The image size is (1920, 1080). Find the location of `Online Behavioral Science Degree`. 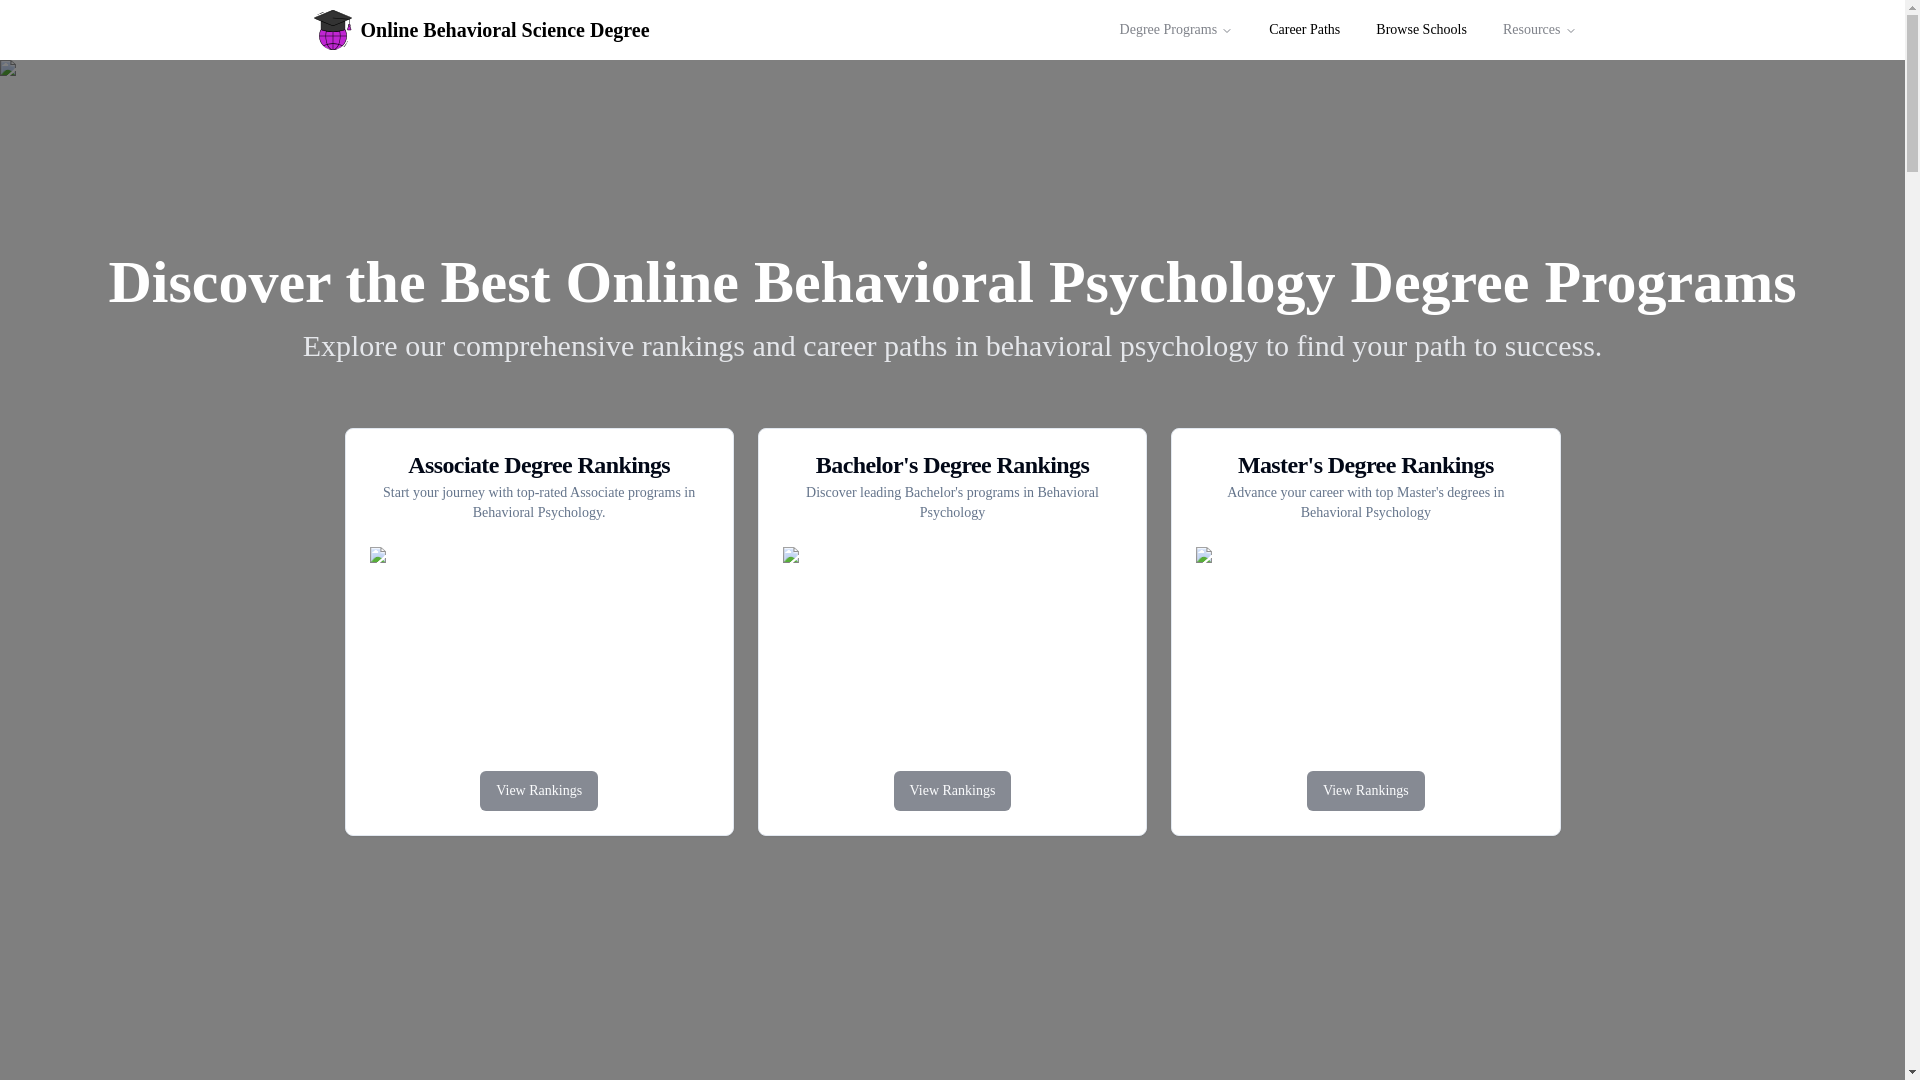

Online Behavioral Science Degree is located at coordinates (500, 29).